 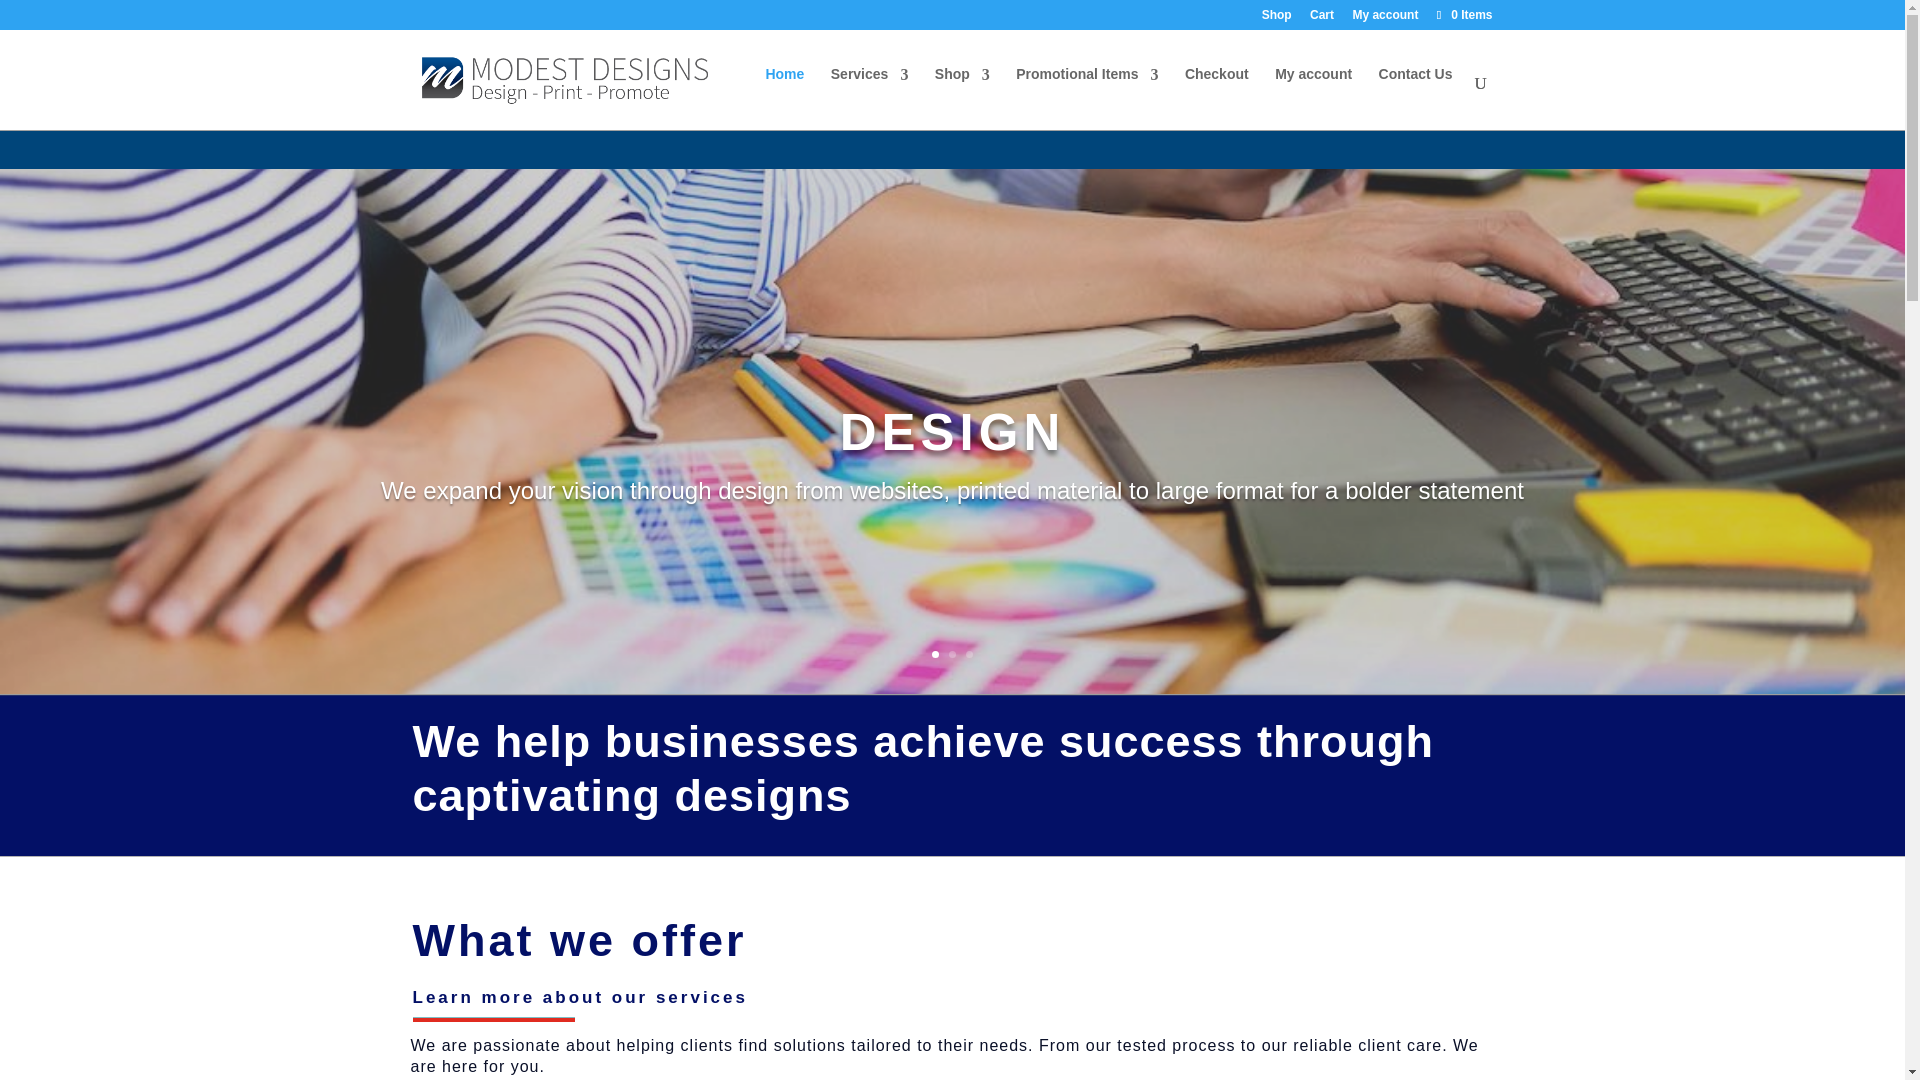 What do you see at coordinates (870, 96) in the screenshot?
I see `Services` at bounding box center [870, 96].